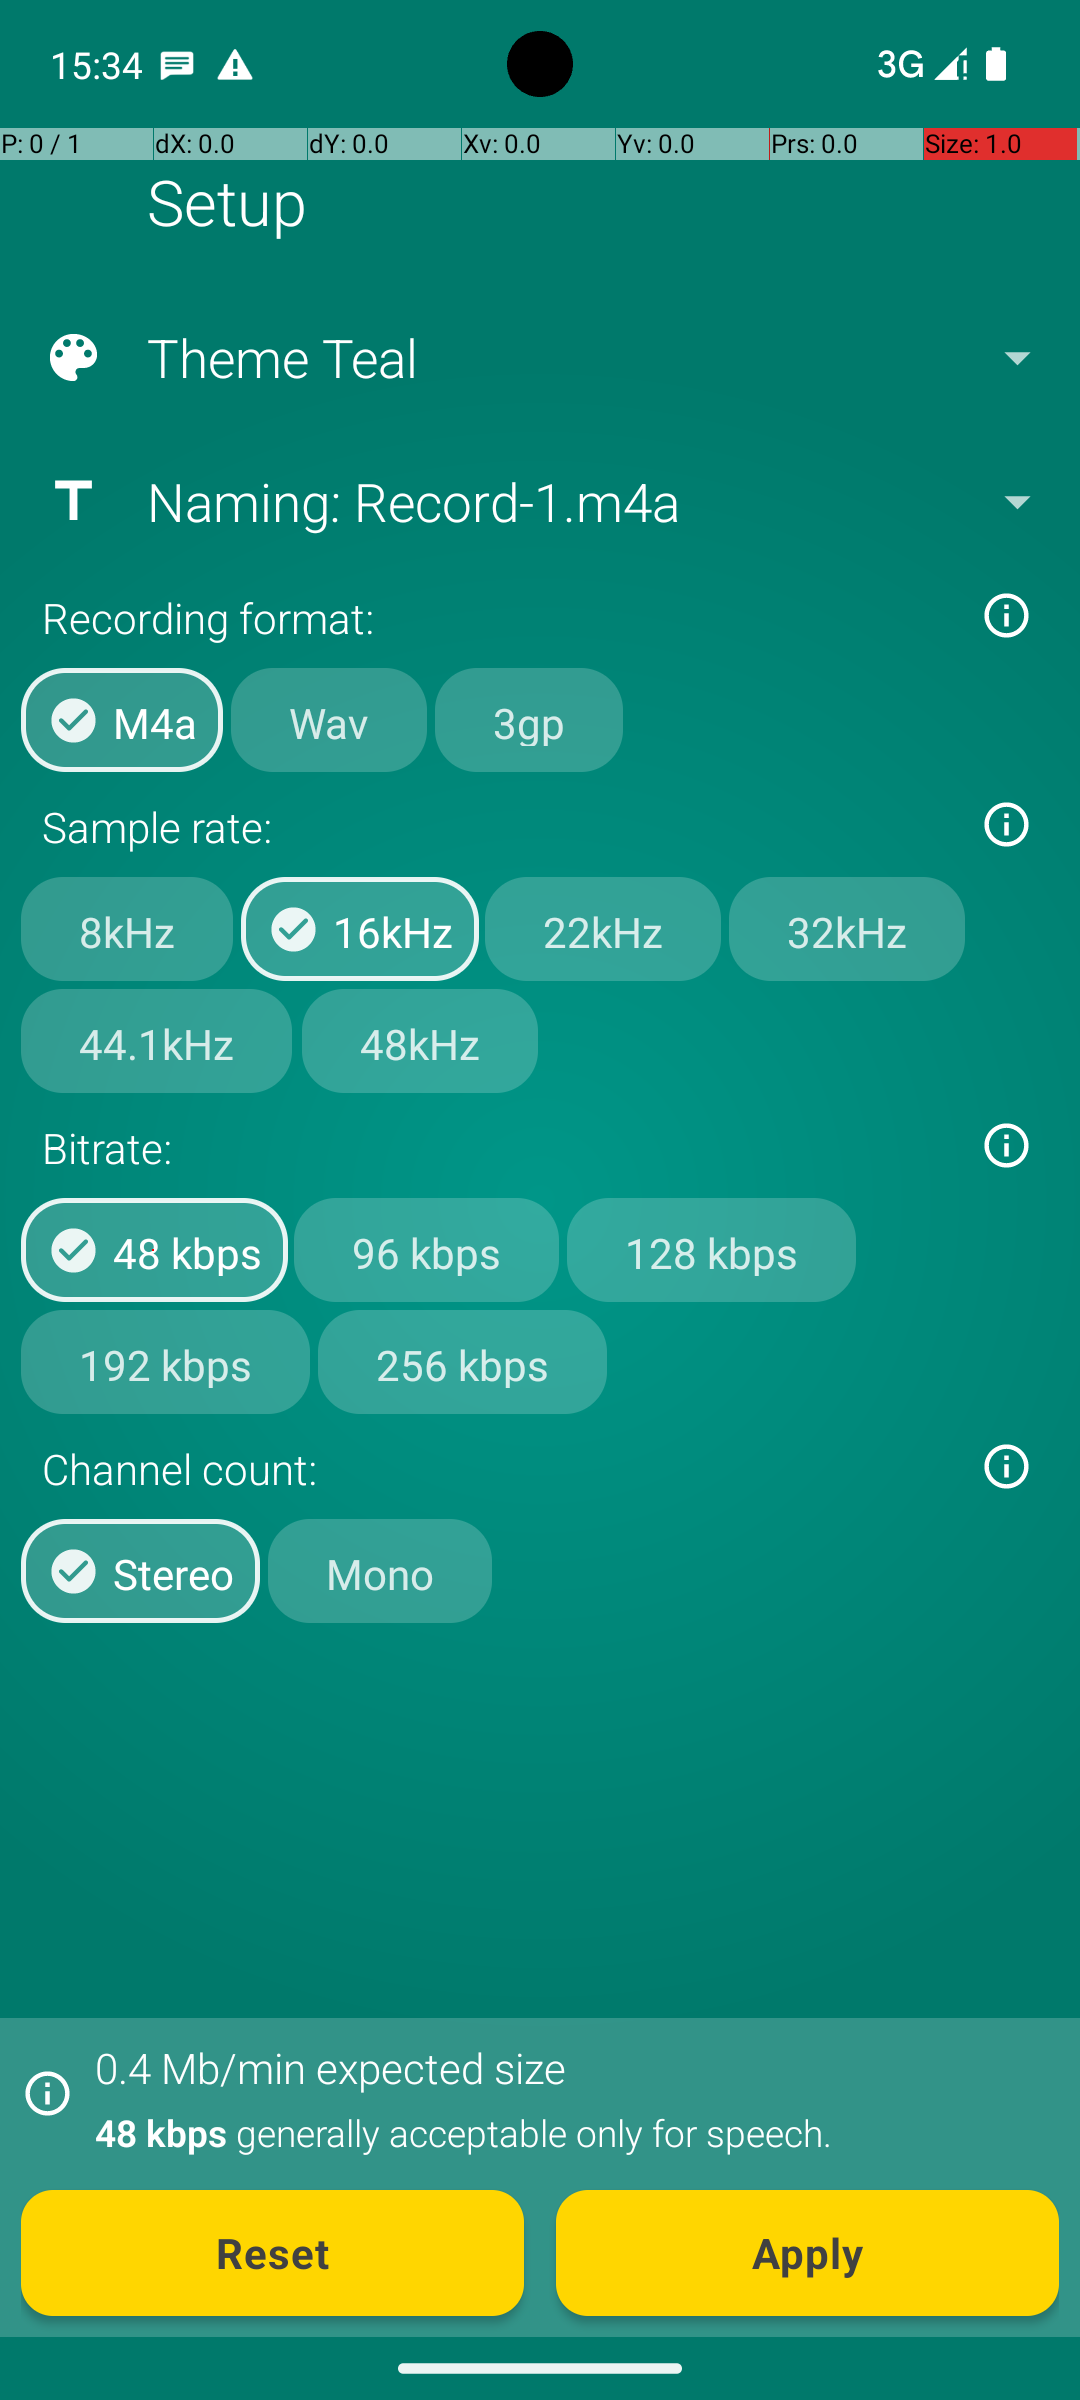 Image resolution: width=1080 pixels, height=2400 pixels. What do you see at coordinates (329, 720) in the screenshot?
I see `Wav` at bounding box center [329, 720].